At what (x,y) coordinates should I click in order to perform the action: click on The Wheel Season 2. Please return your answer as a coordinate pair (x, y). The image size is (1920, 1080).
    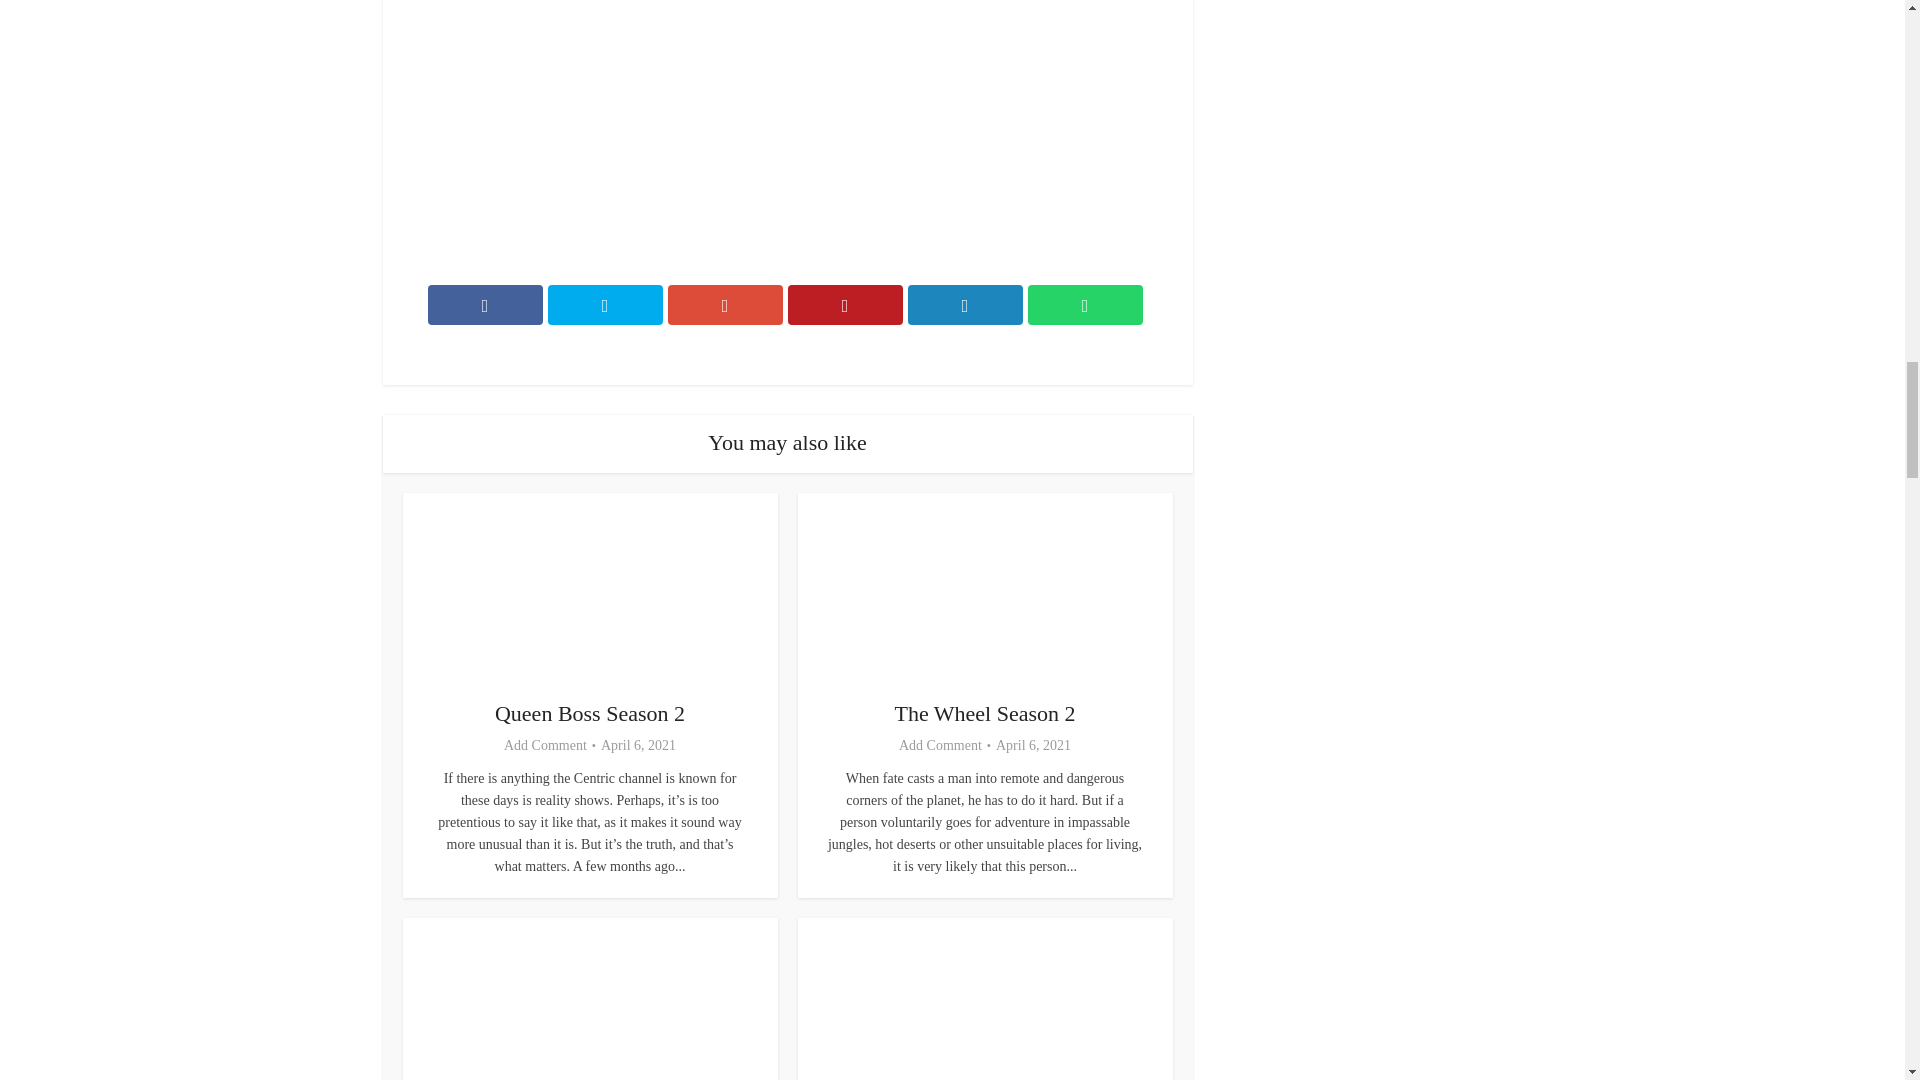
    Looking at the image, I should click on (984, 712).